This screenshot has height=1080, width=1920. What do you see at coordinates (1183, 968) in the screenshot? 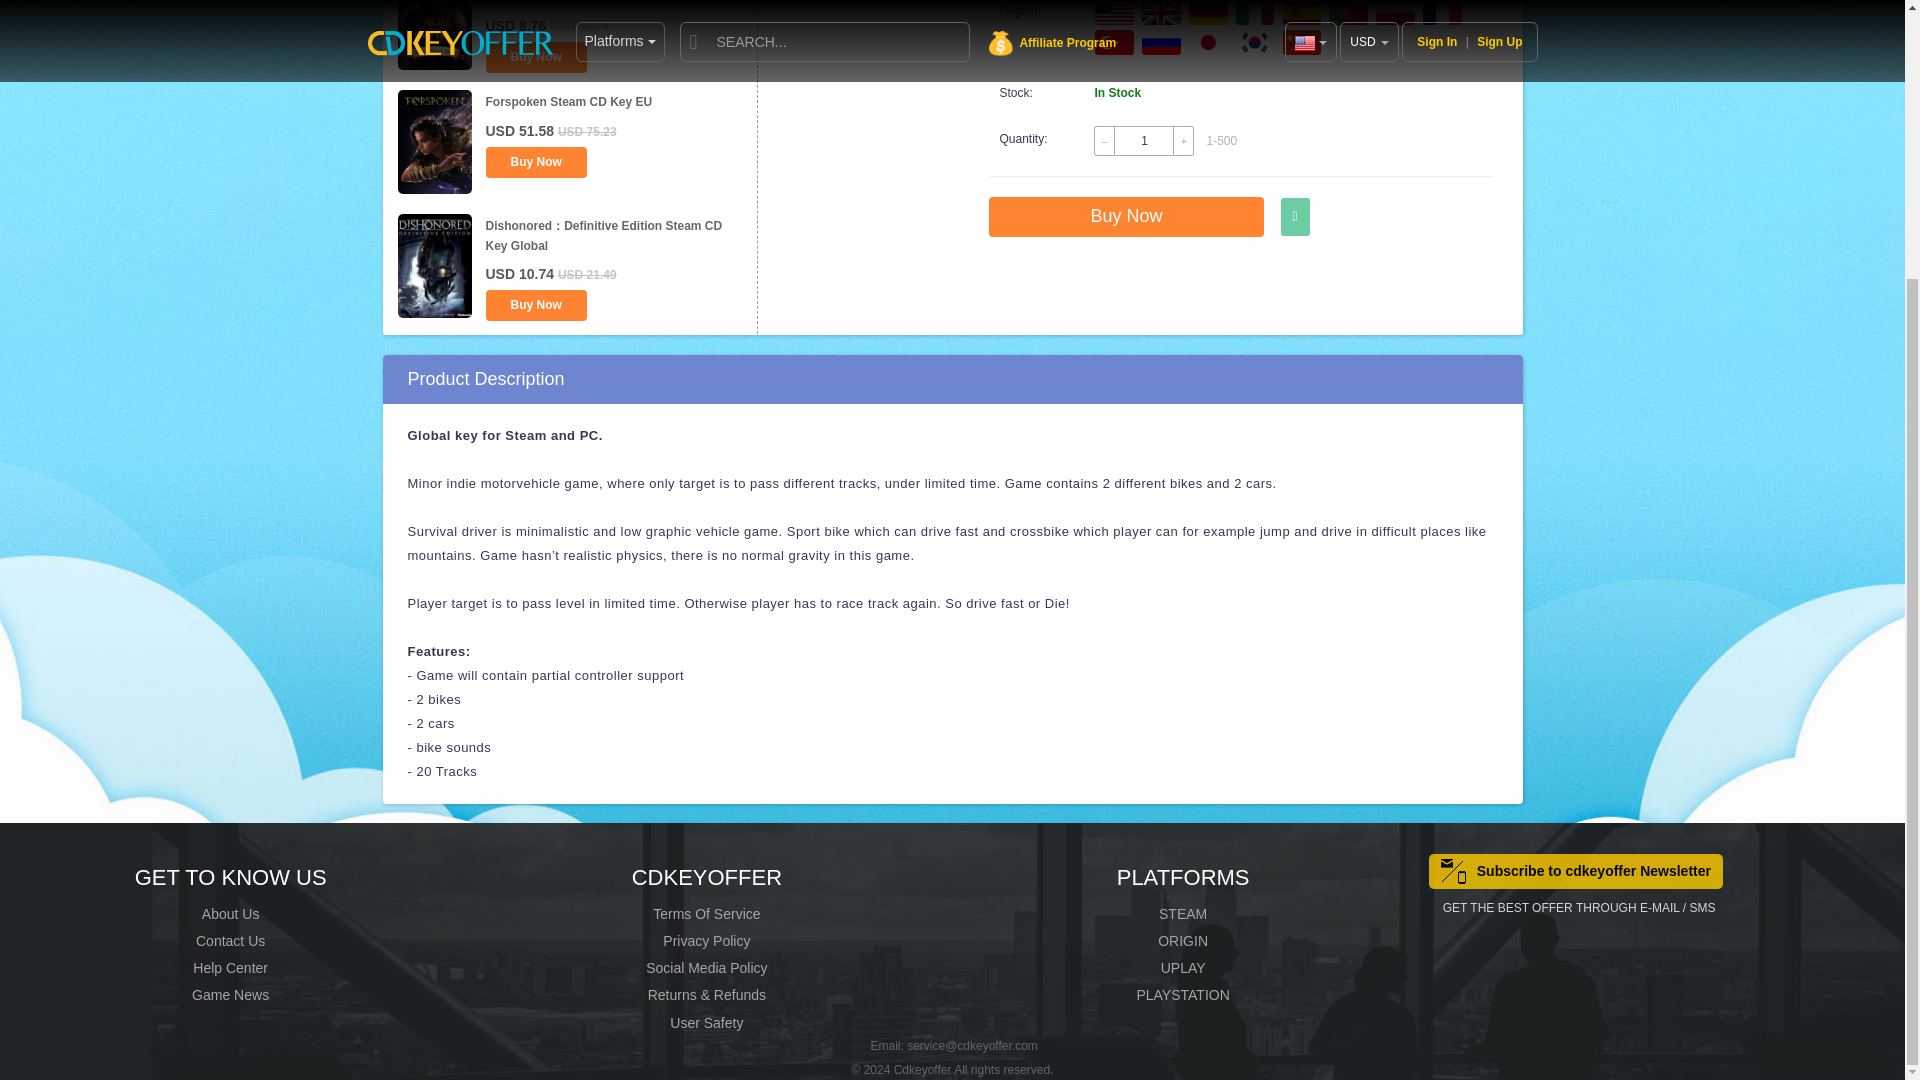
I see `UPLAY` at bounding box center [1183, 968].